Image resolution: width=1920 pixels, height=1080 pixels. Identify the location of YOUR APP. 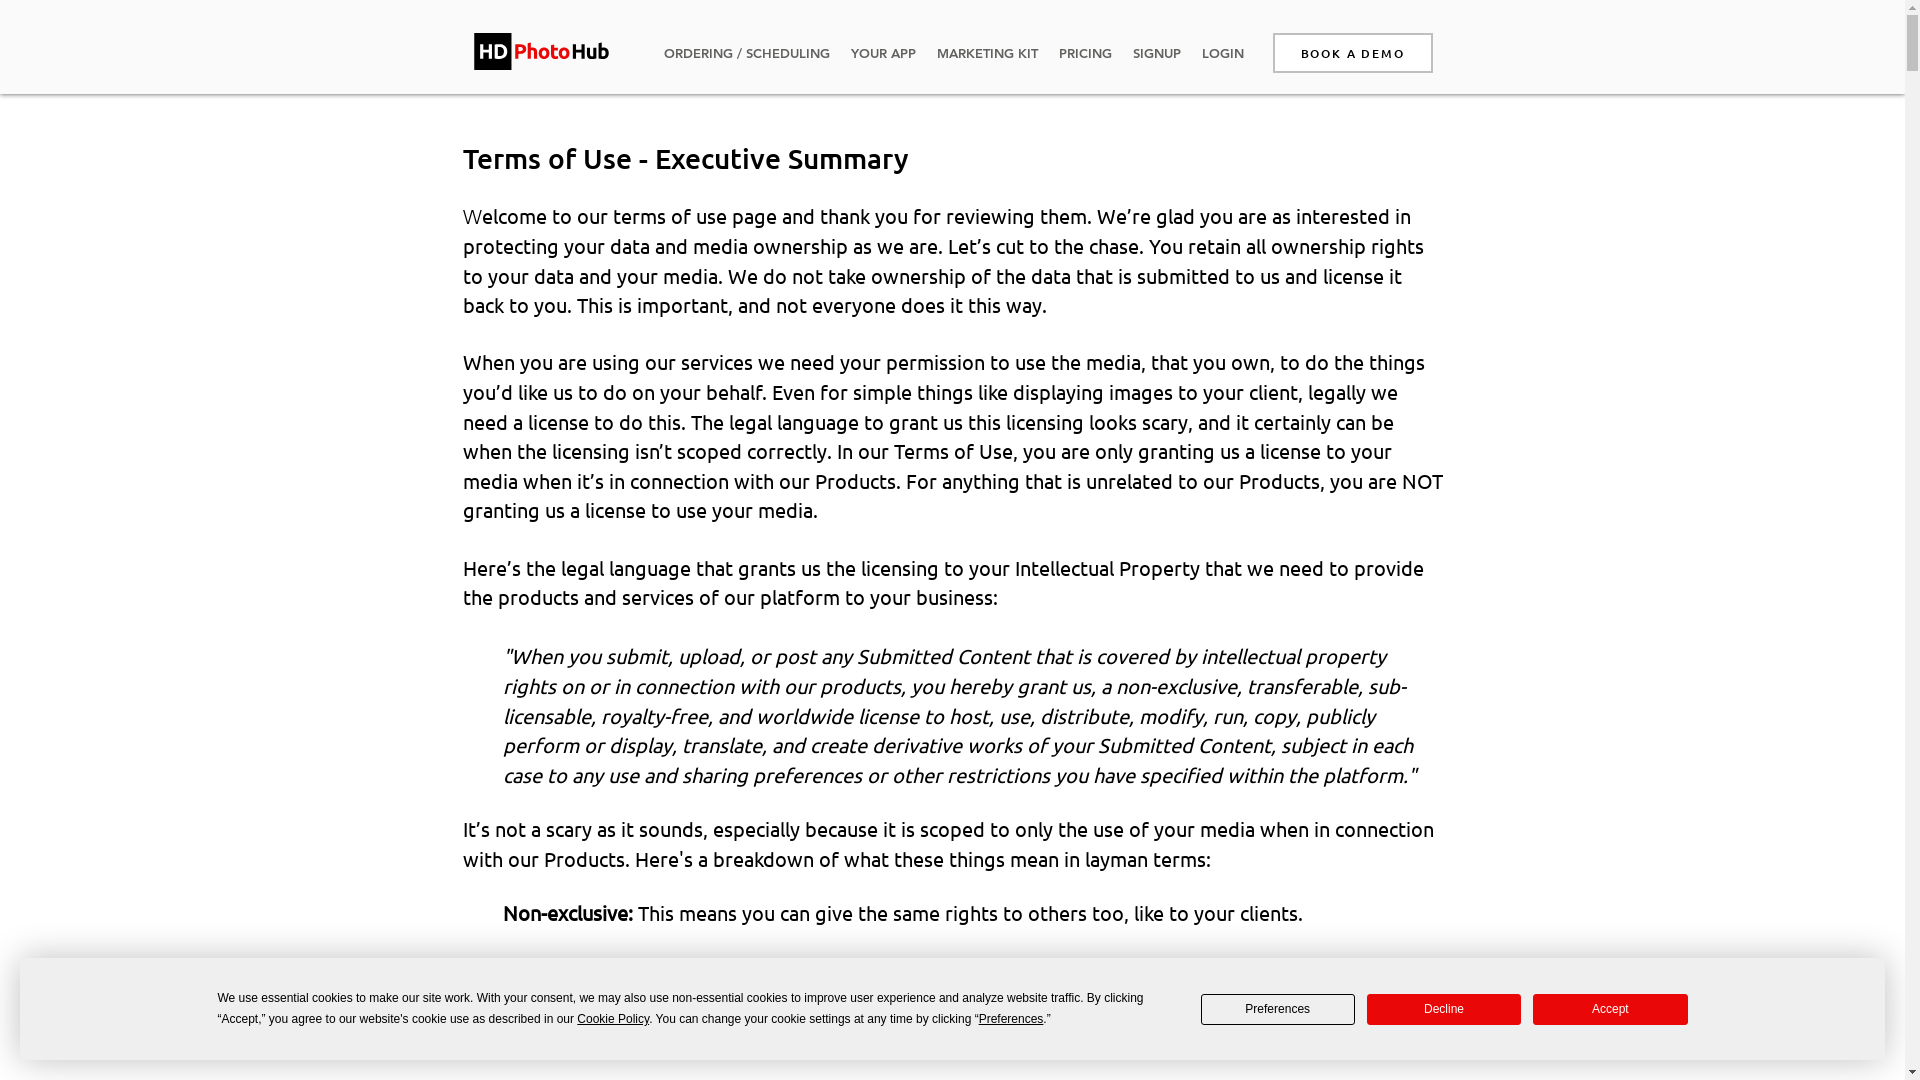
(883, 53).